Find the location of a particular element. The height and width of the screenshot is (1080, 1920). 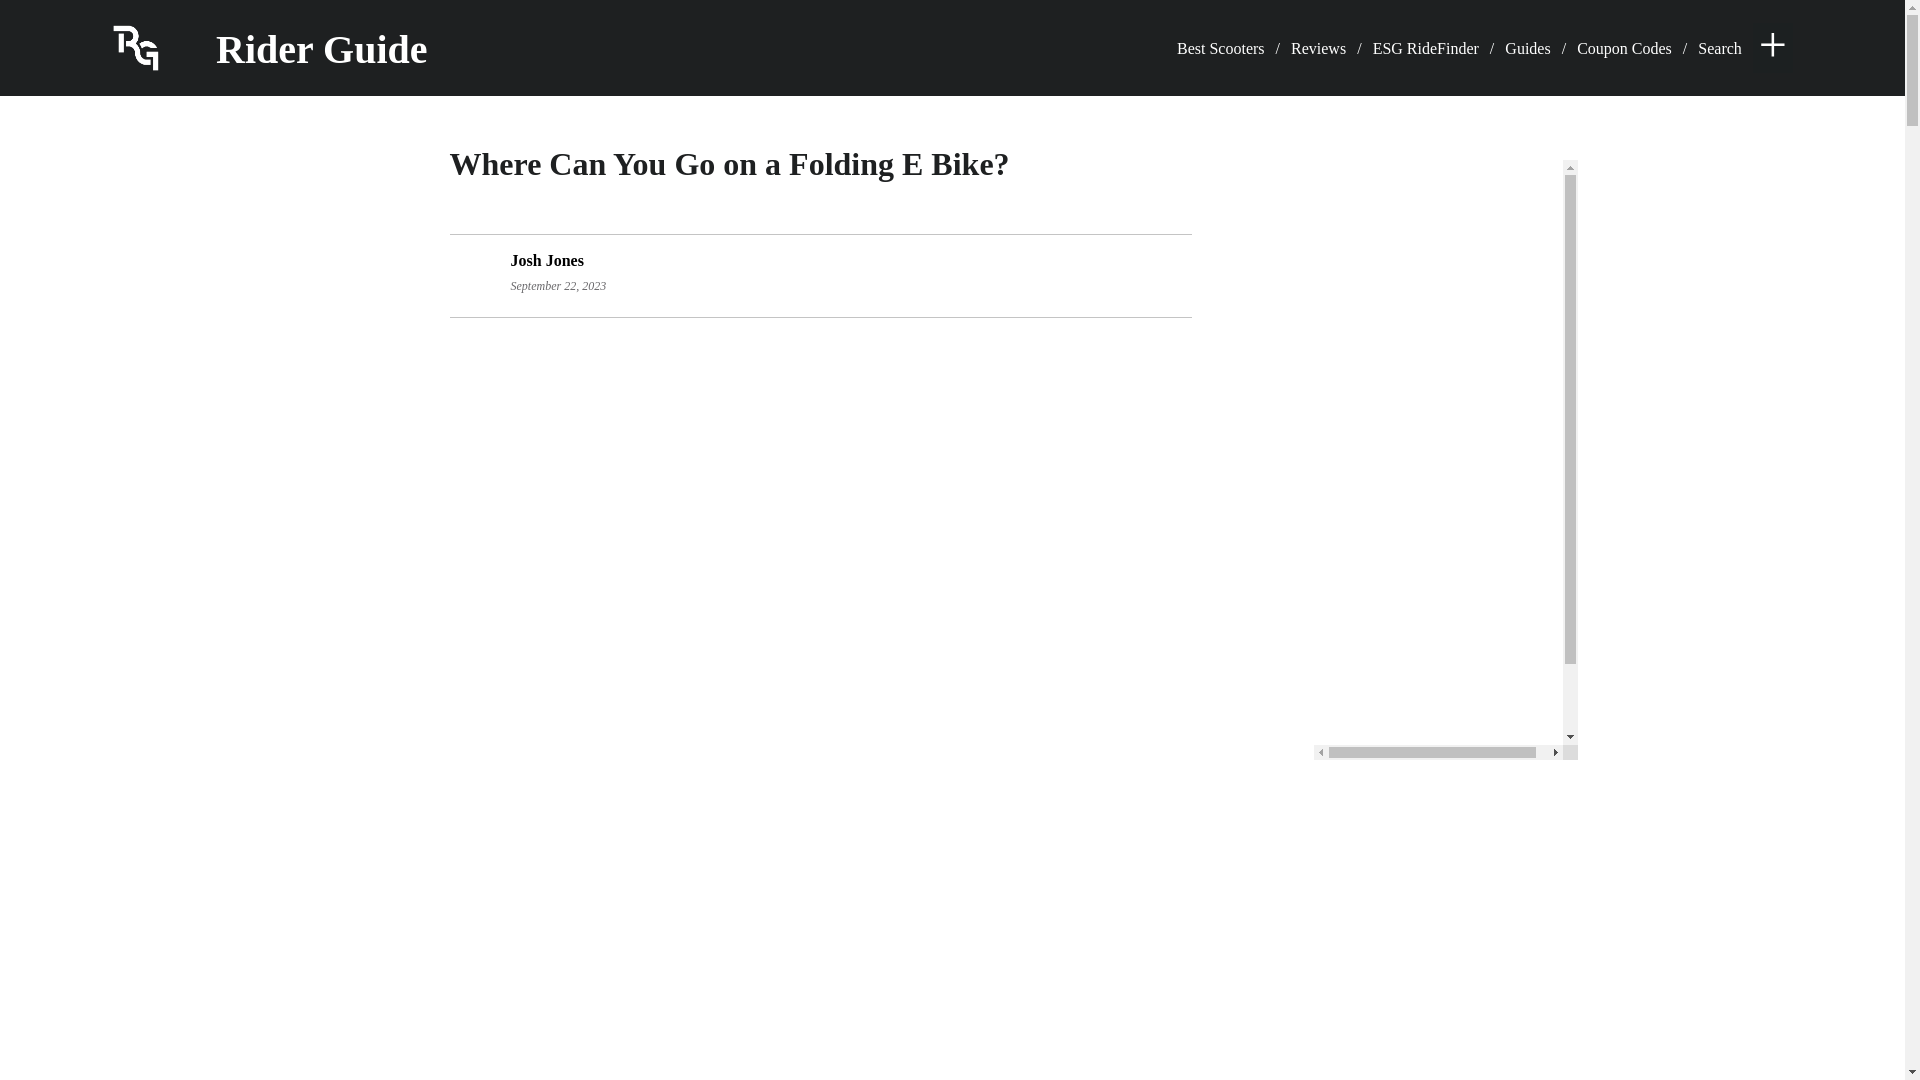

Coupon Codes is located at coordinates (1624, 48).